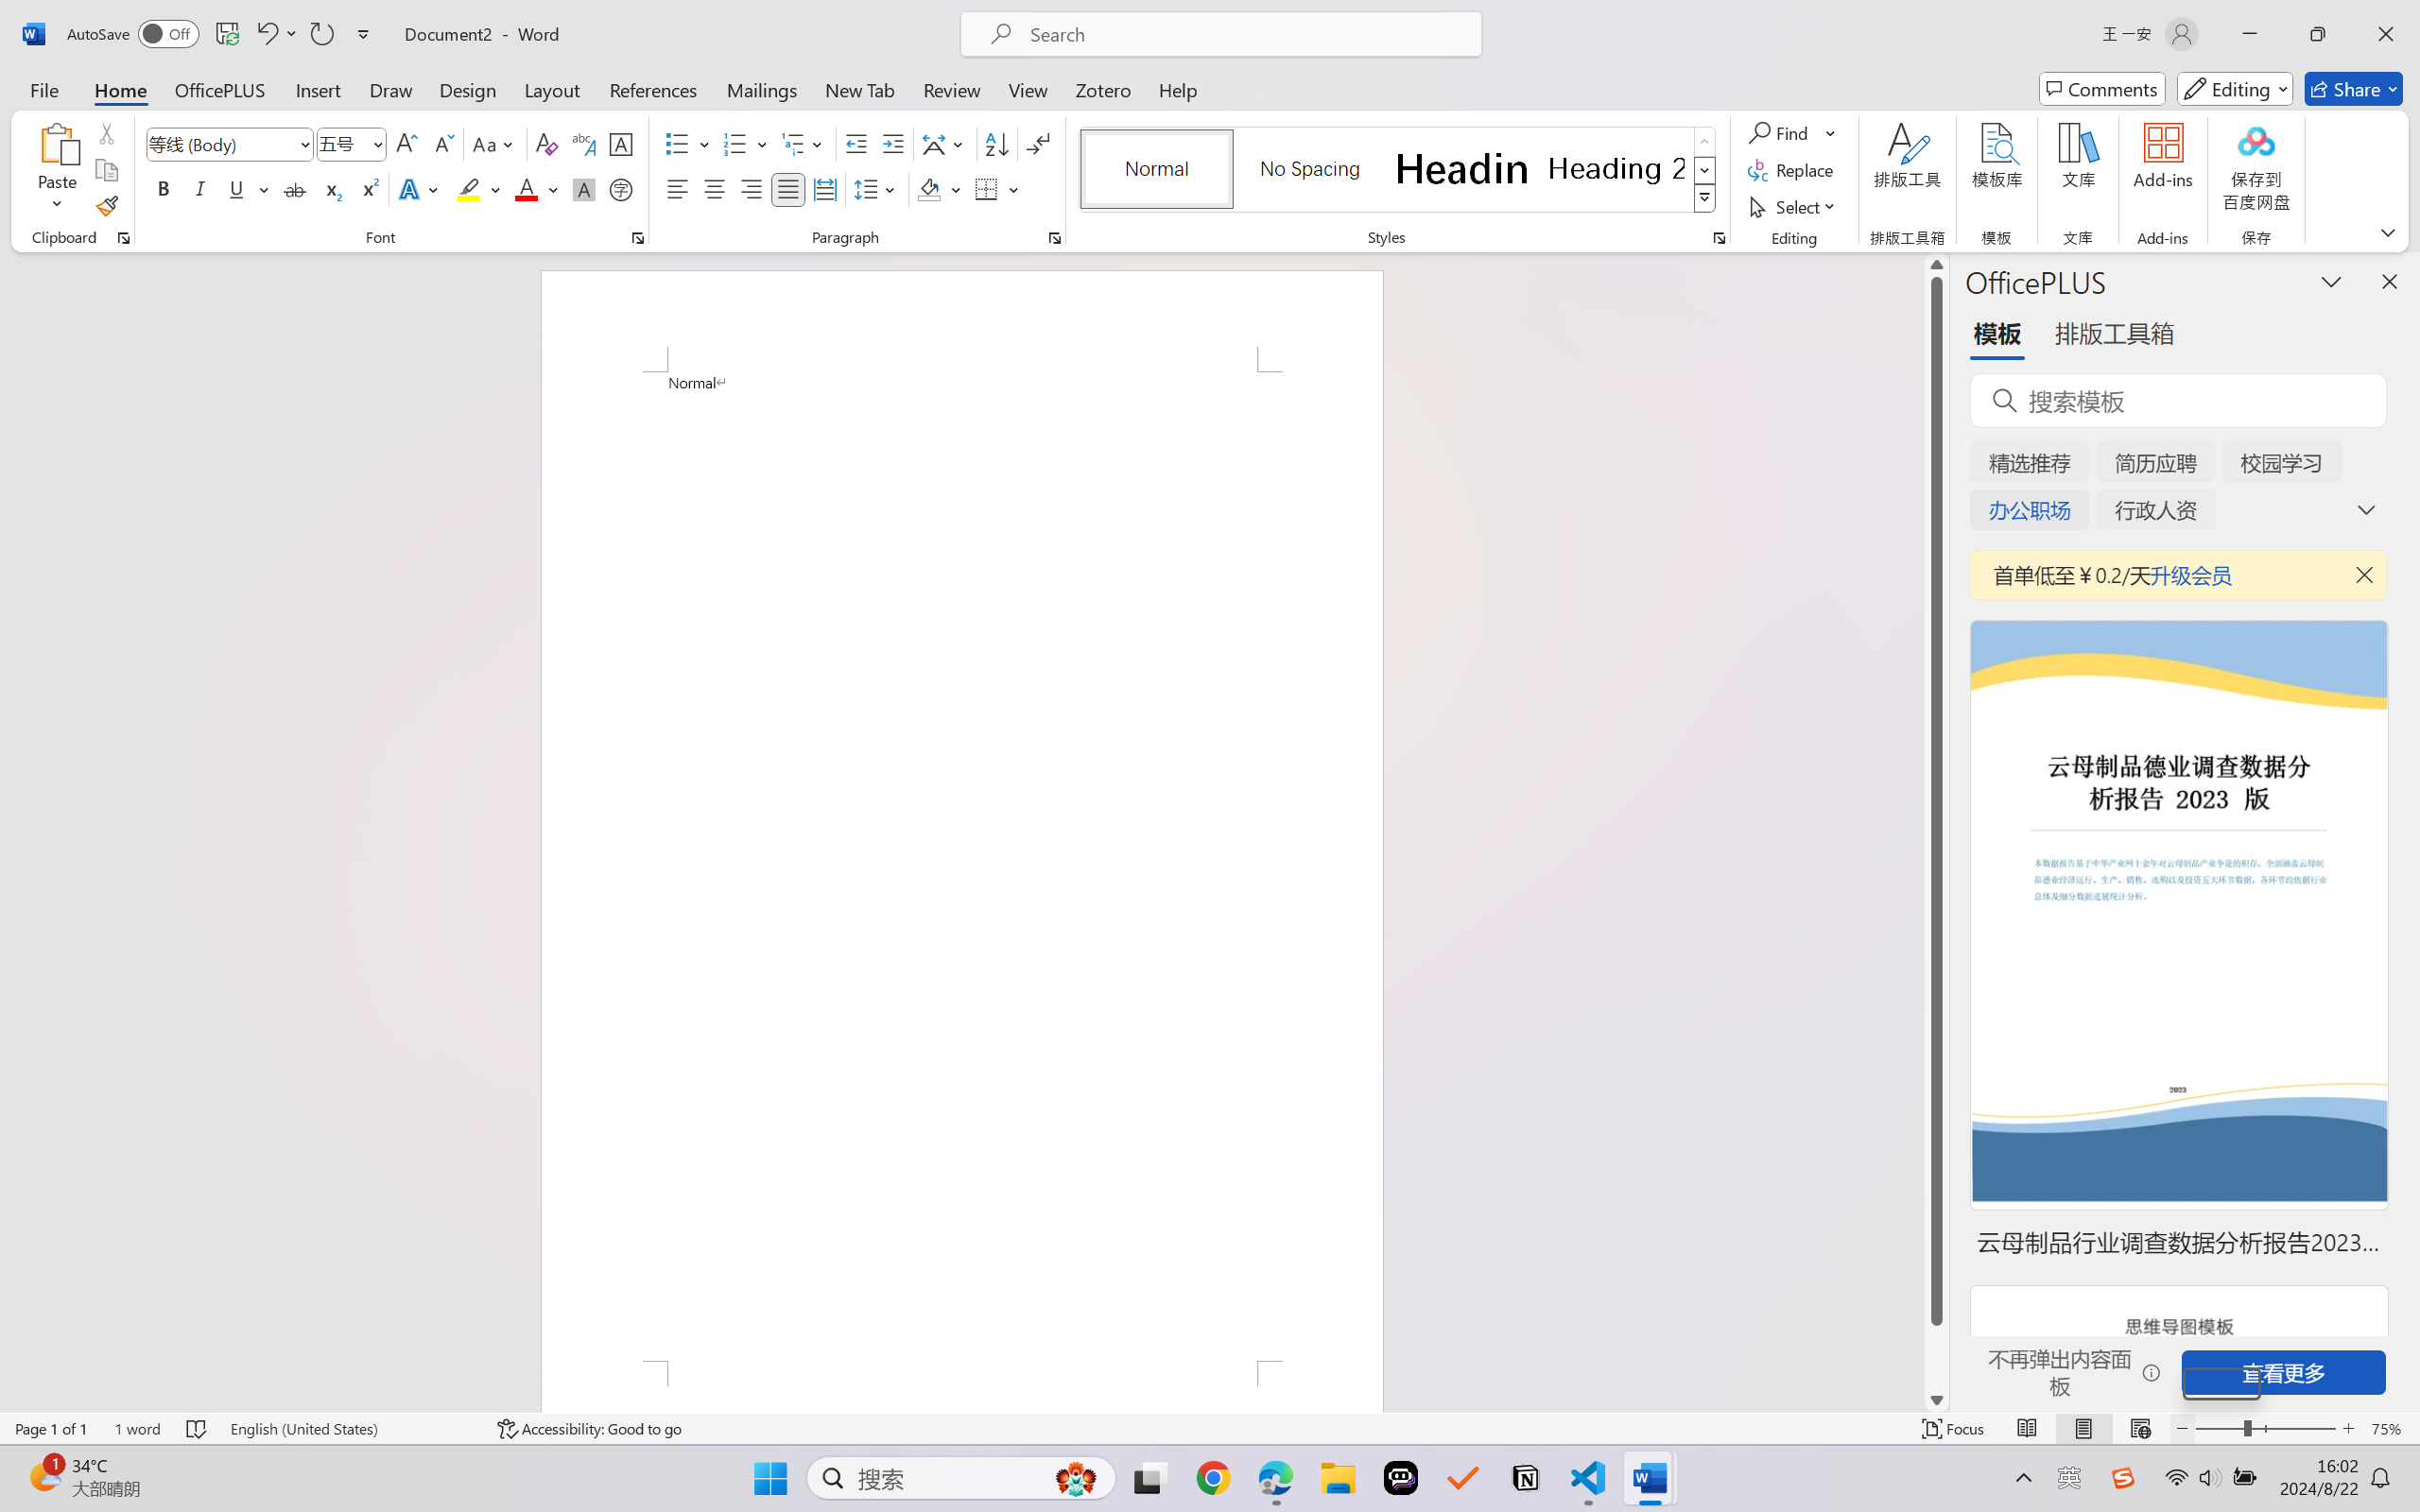 This screenshot has height=1512, width=2420. What do you see at coordinates (752, 189) in the screenshot?
I see `Align Right` at bounding box center [752, 189].